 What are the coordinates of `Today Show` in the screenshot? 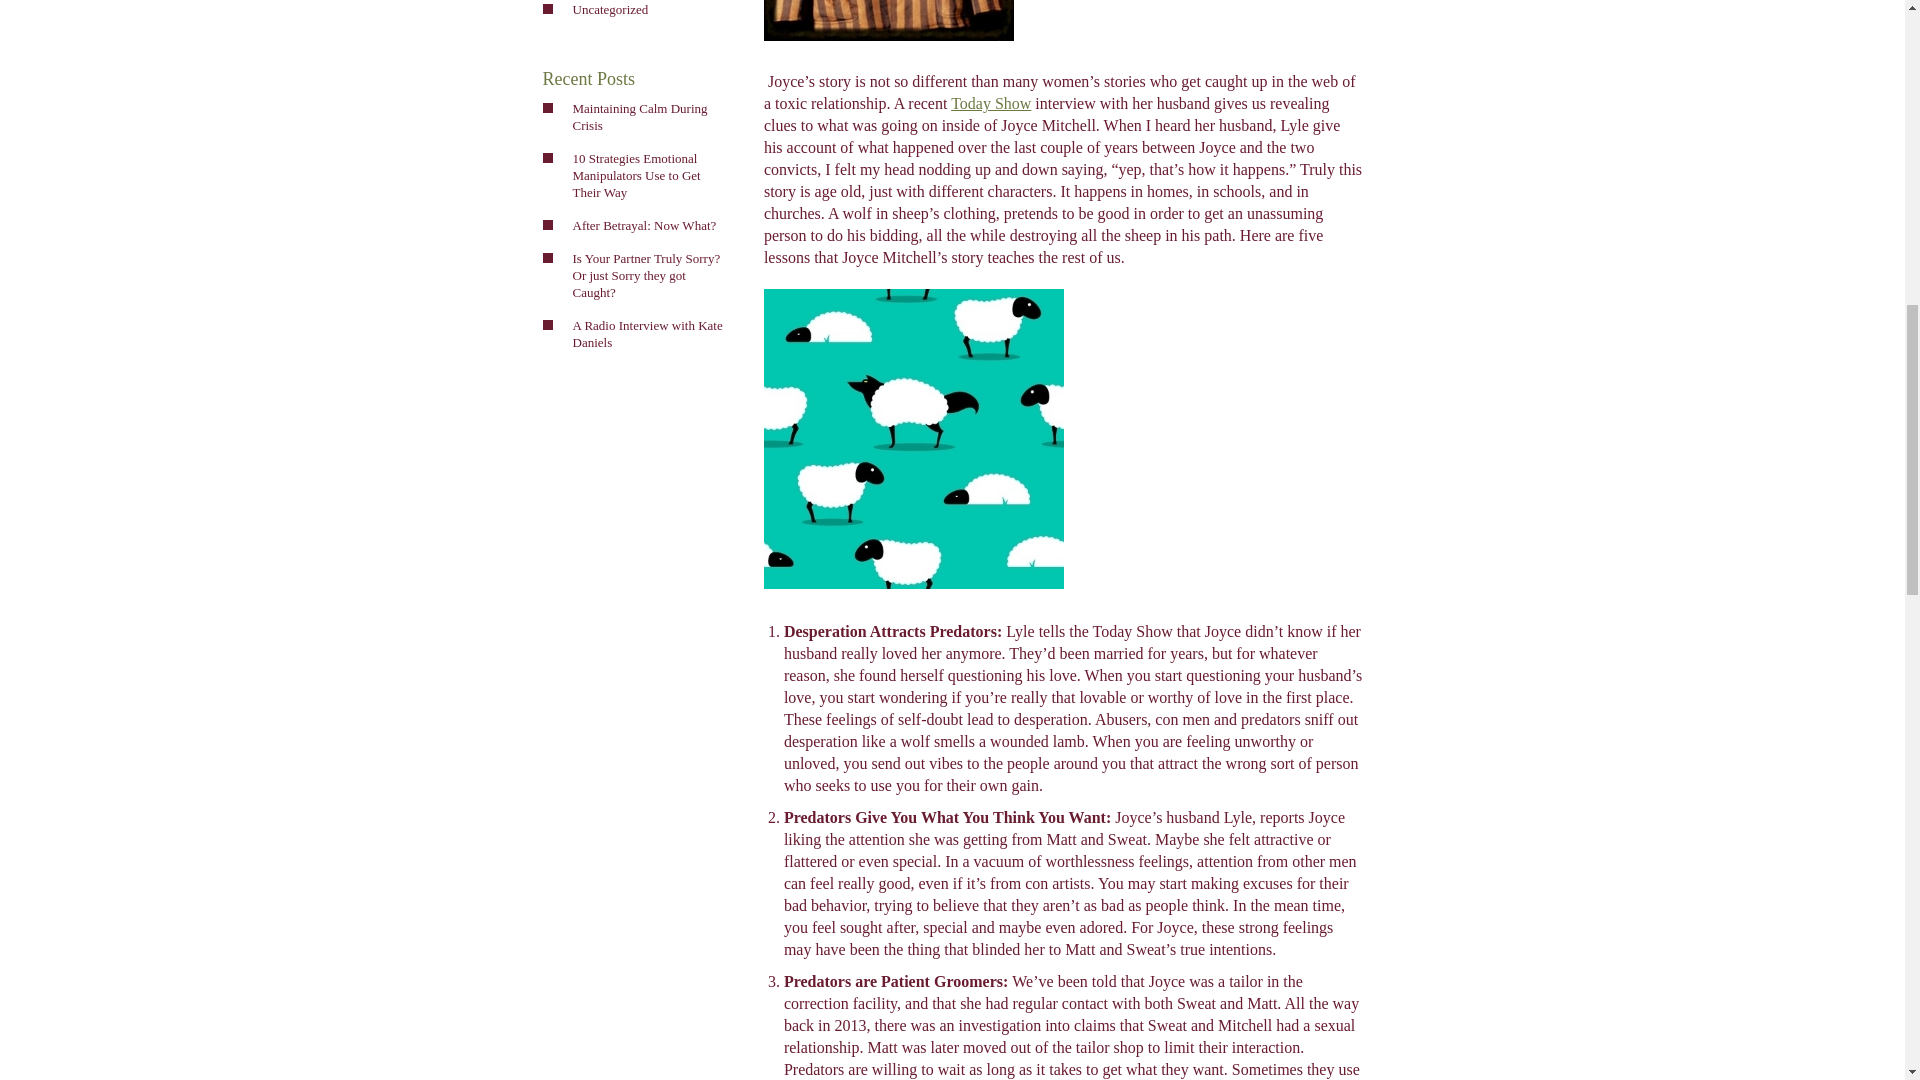 It's located at (990, 104).